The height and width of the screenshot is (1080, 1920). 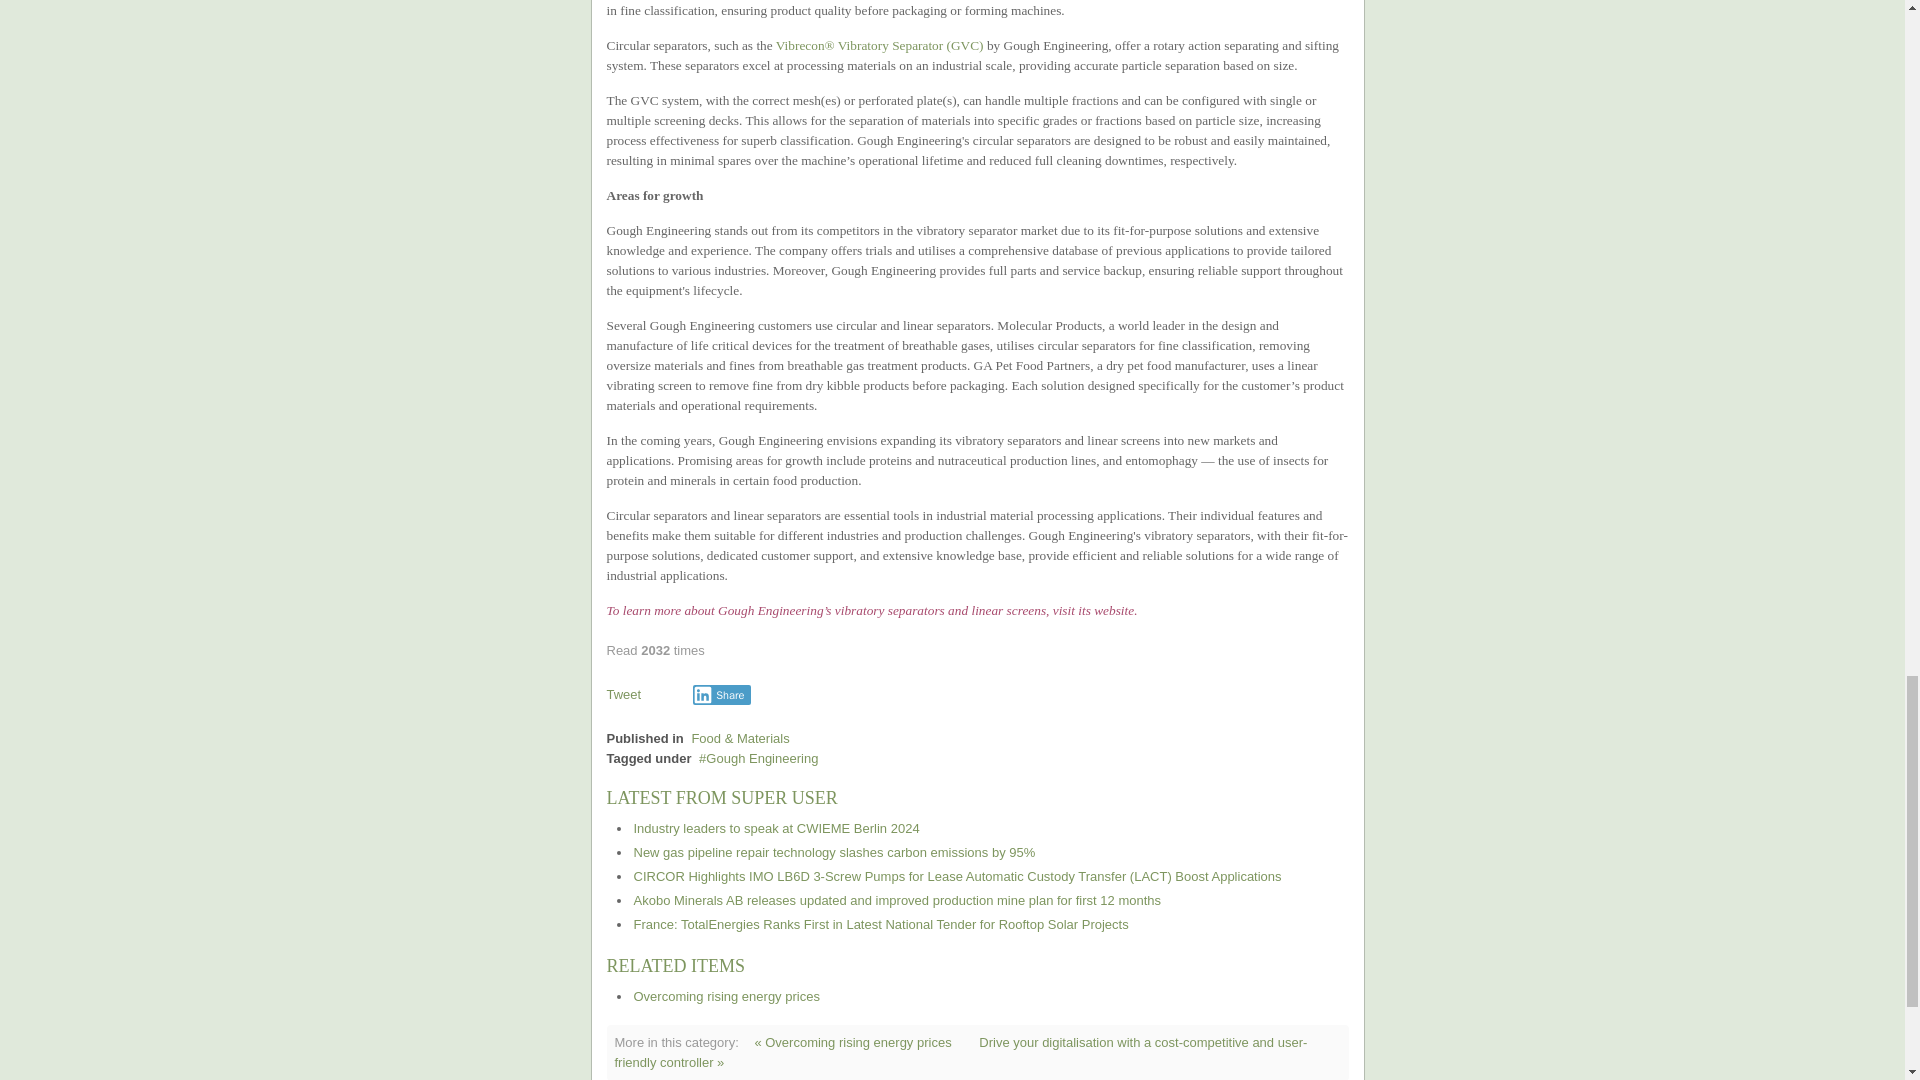 I want to click on Tweet, so click(x=624, y=694).